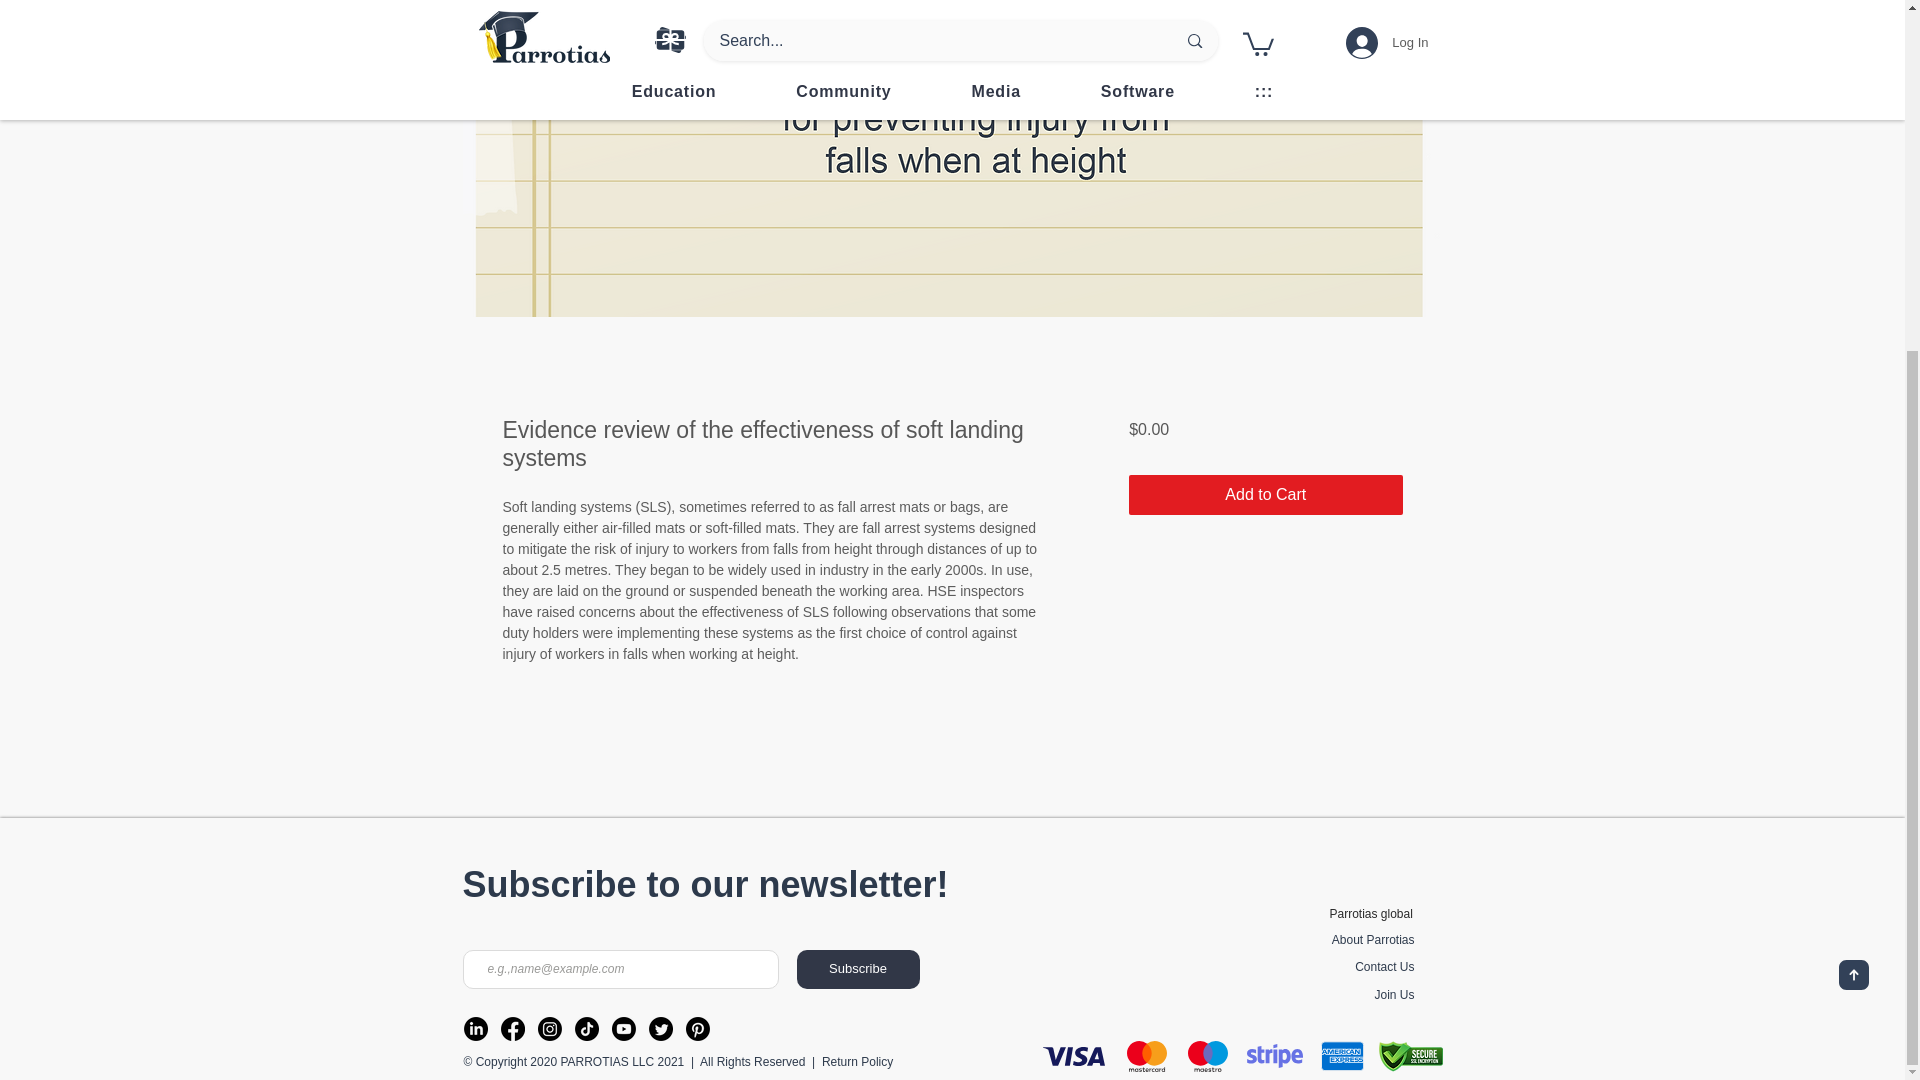 Image resolution: width=1920 pixels, height=1080 pixels. I want to click on Join Us, so click(1394, 996).